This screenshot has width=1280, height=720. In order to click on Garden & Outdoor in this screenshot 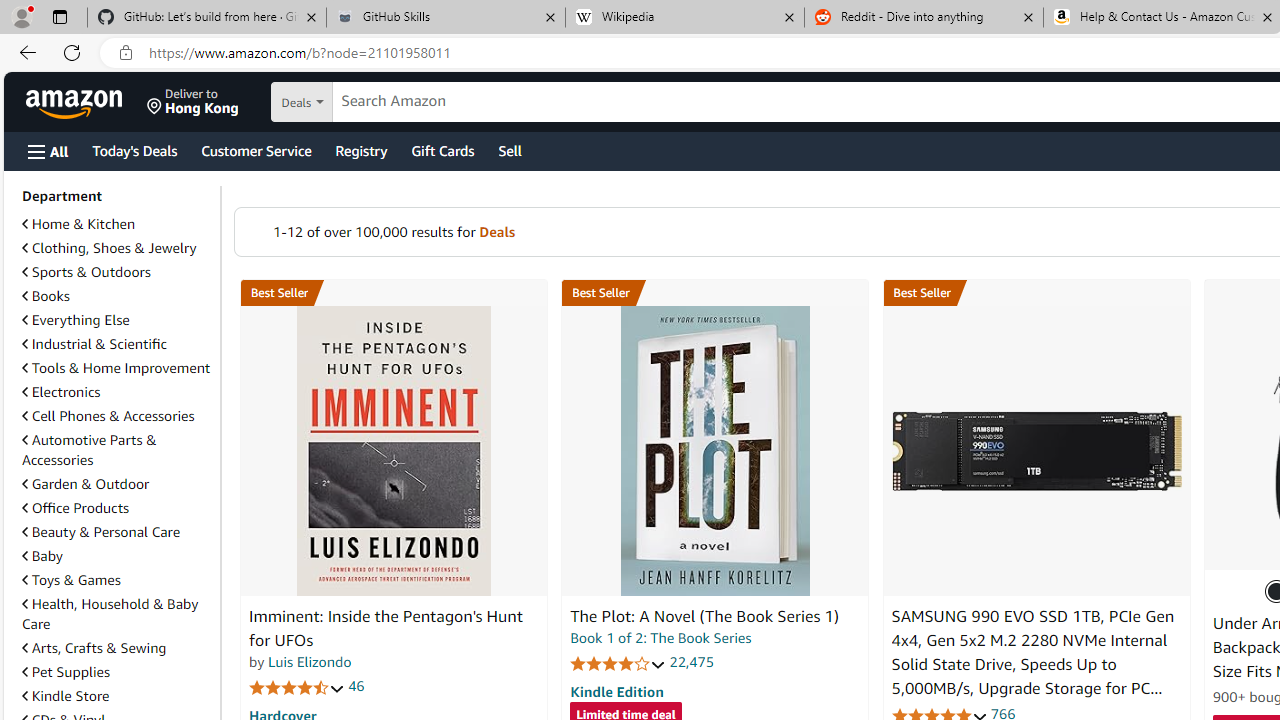, I will do `click(85, 484)`.